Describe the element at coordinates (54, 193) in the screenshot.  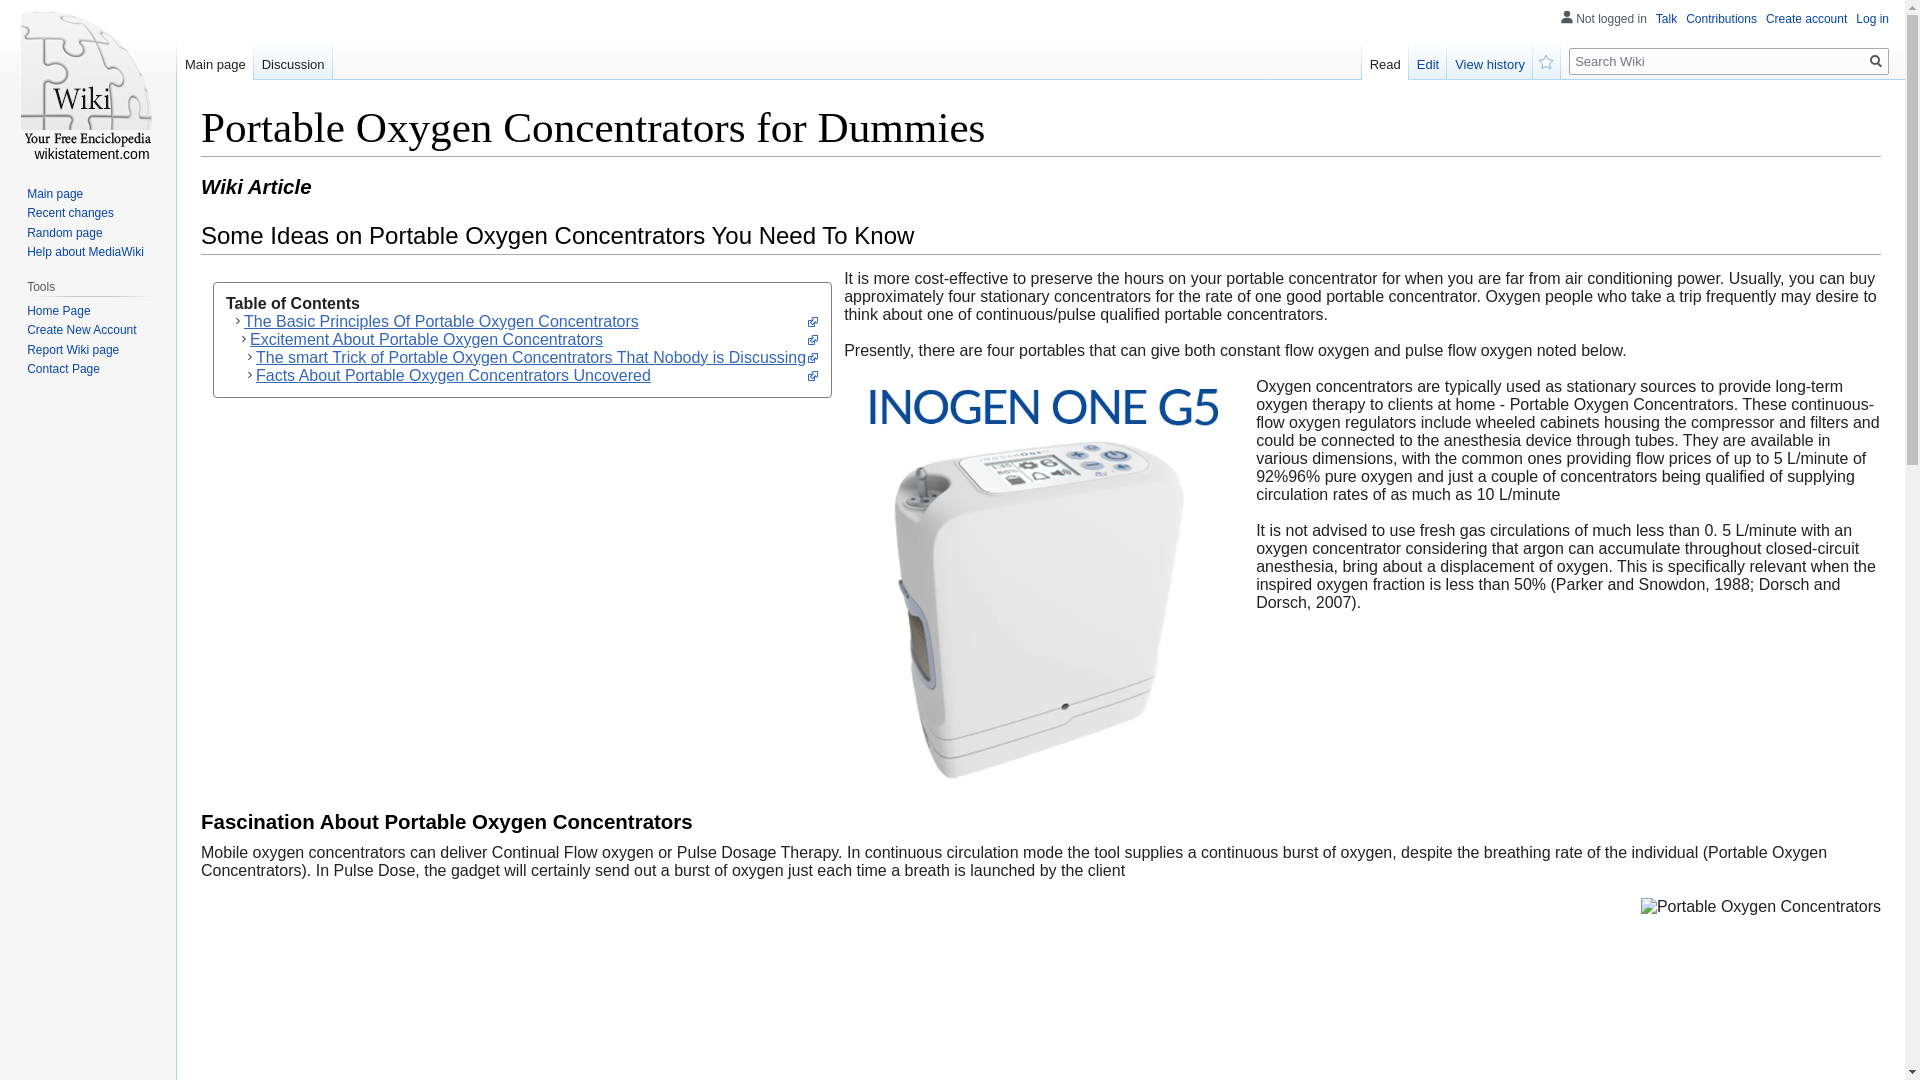
I see `Main page` at that location.